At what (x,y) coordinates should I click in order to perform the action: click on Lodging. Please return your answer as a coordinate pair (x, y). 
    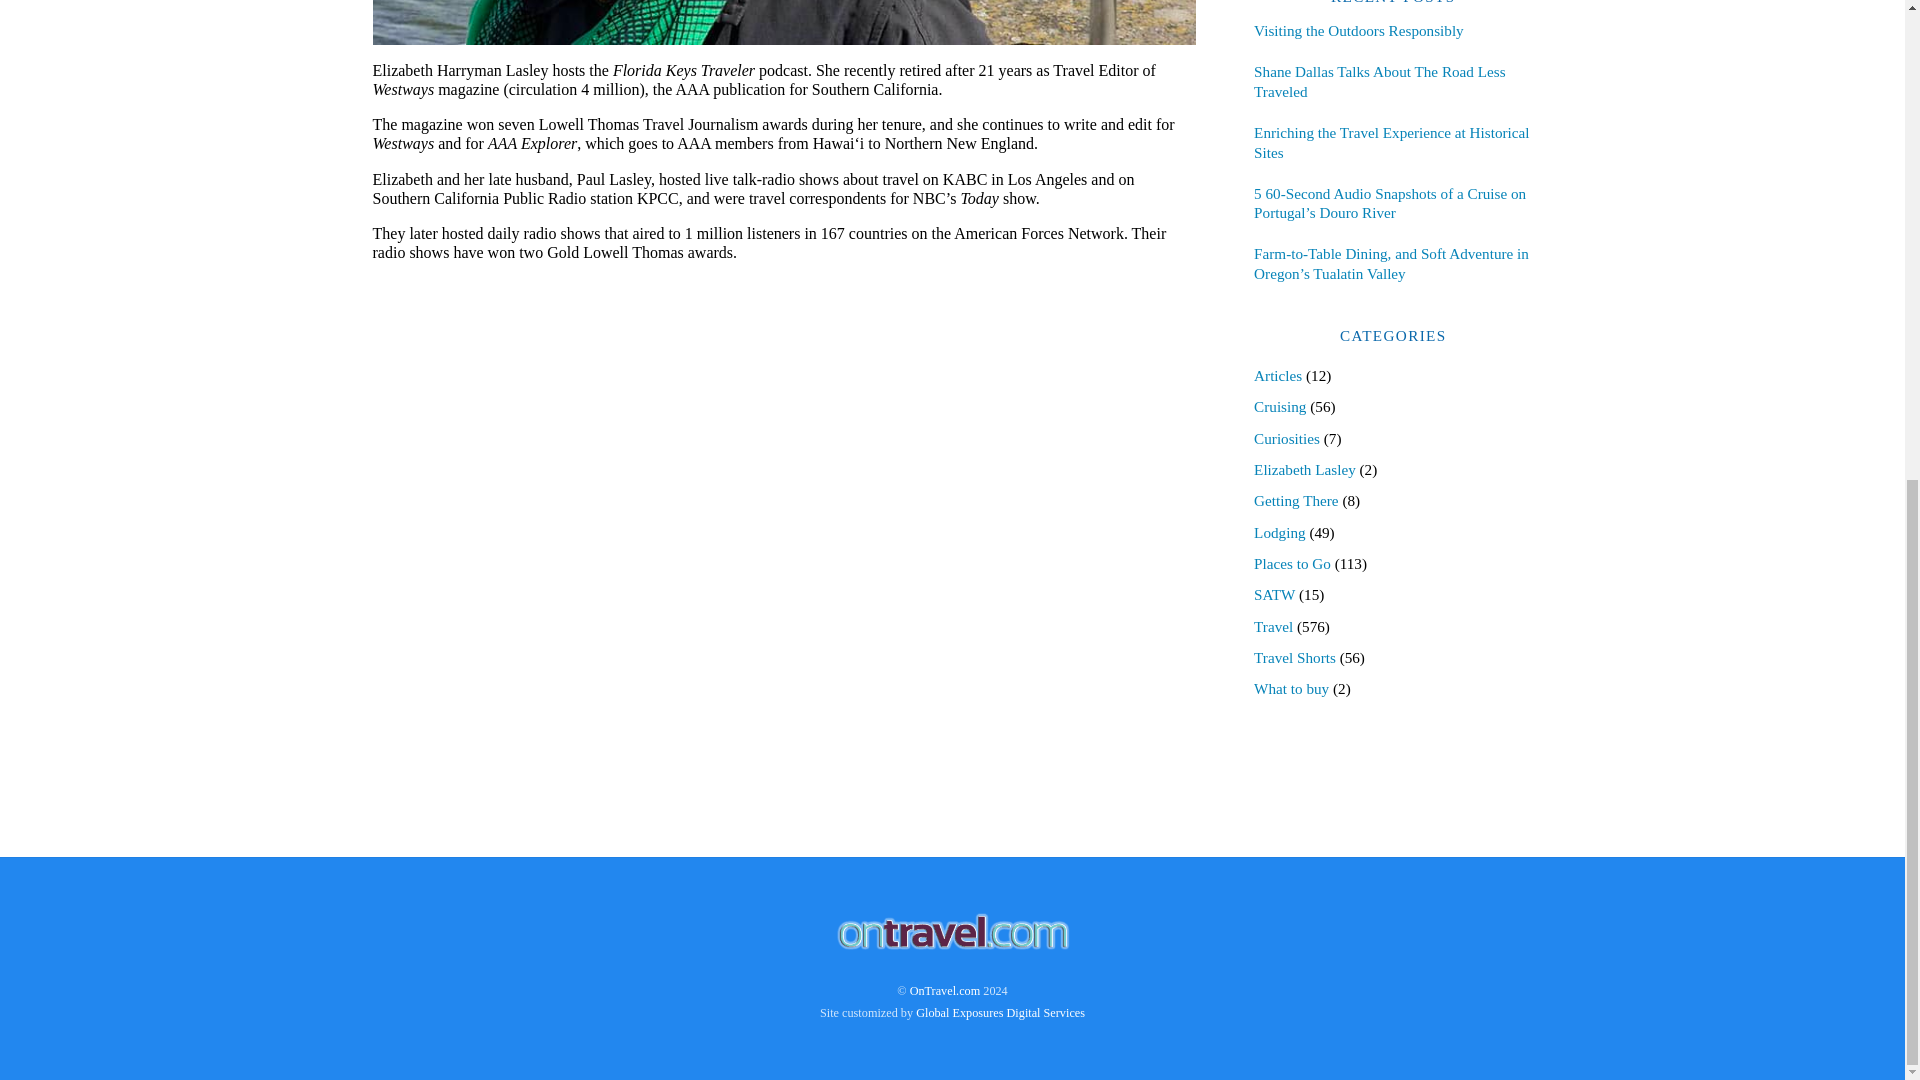
    Looking at the image, I should click on (1279, 532).